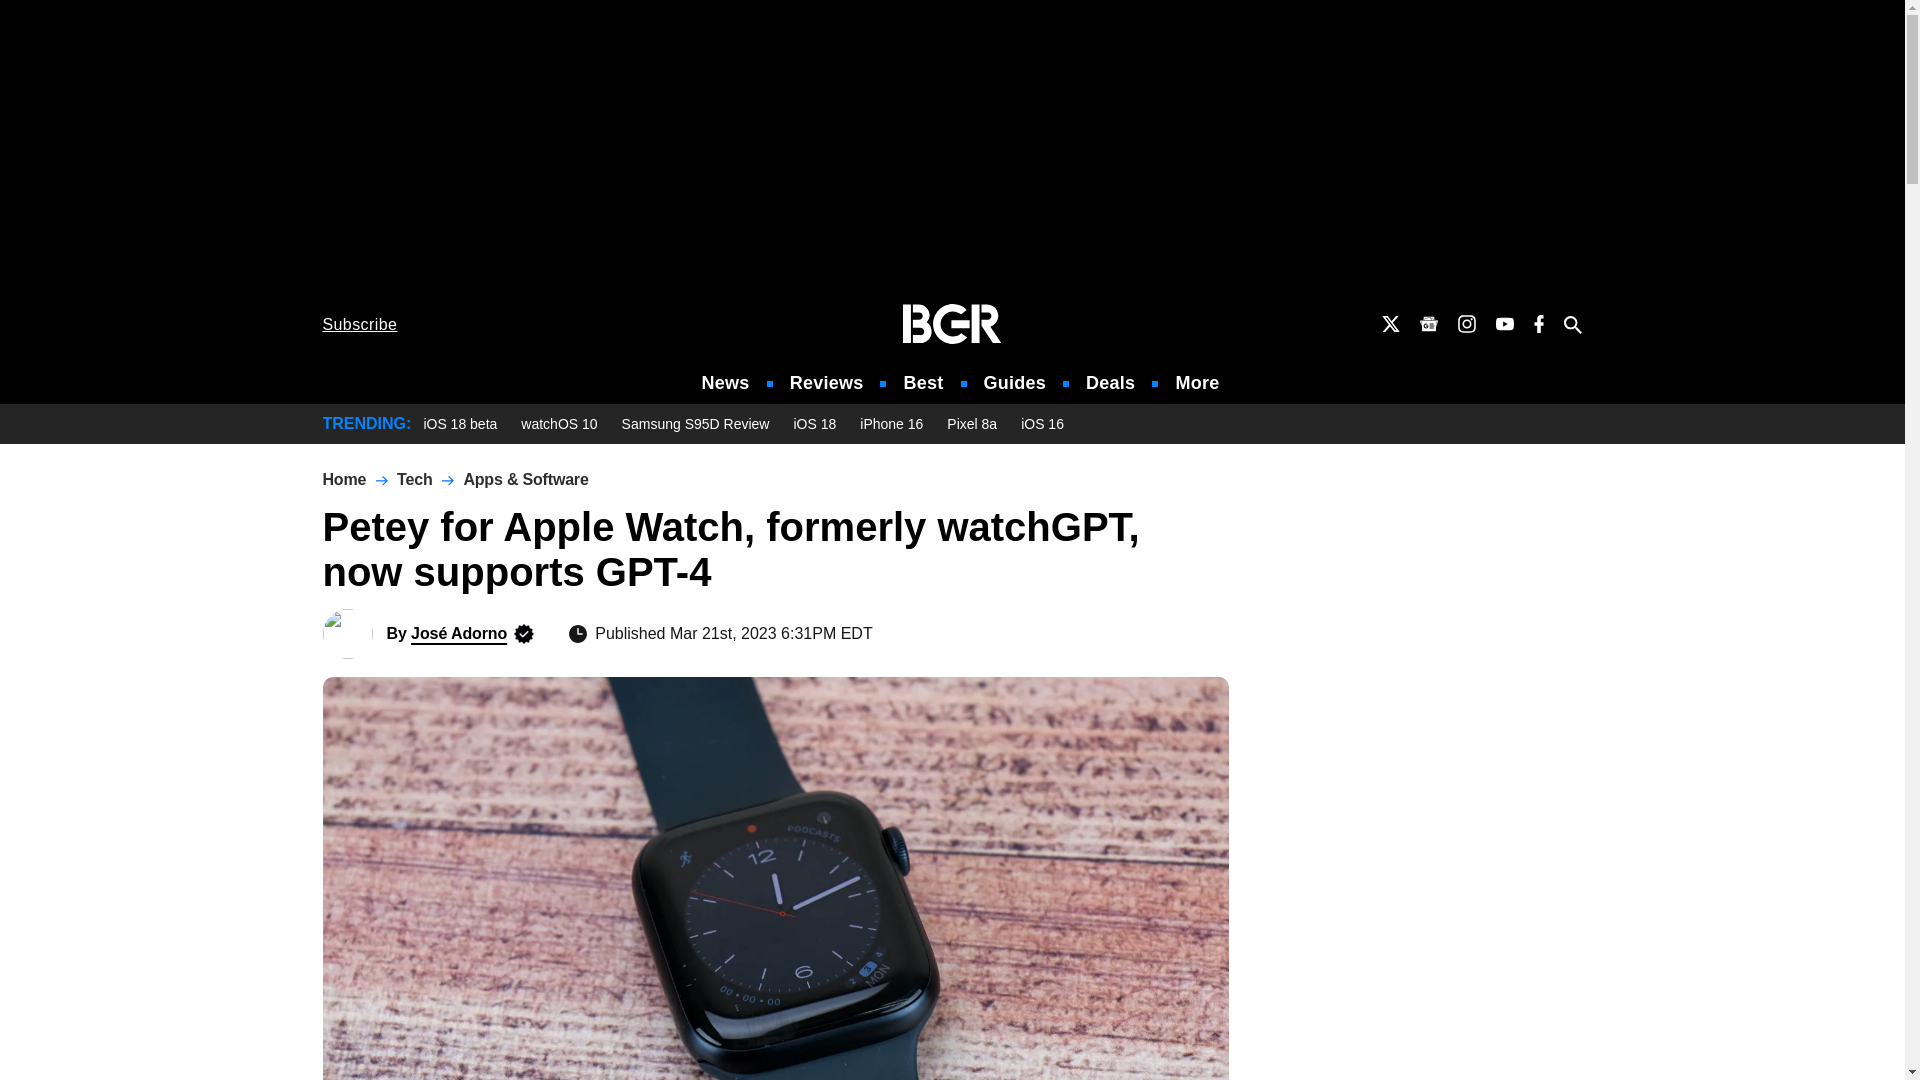  I want to click on Reviews, so click(826, 383).